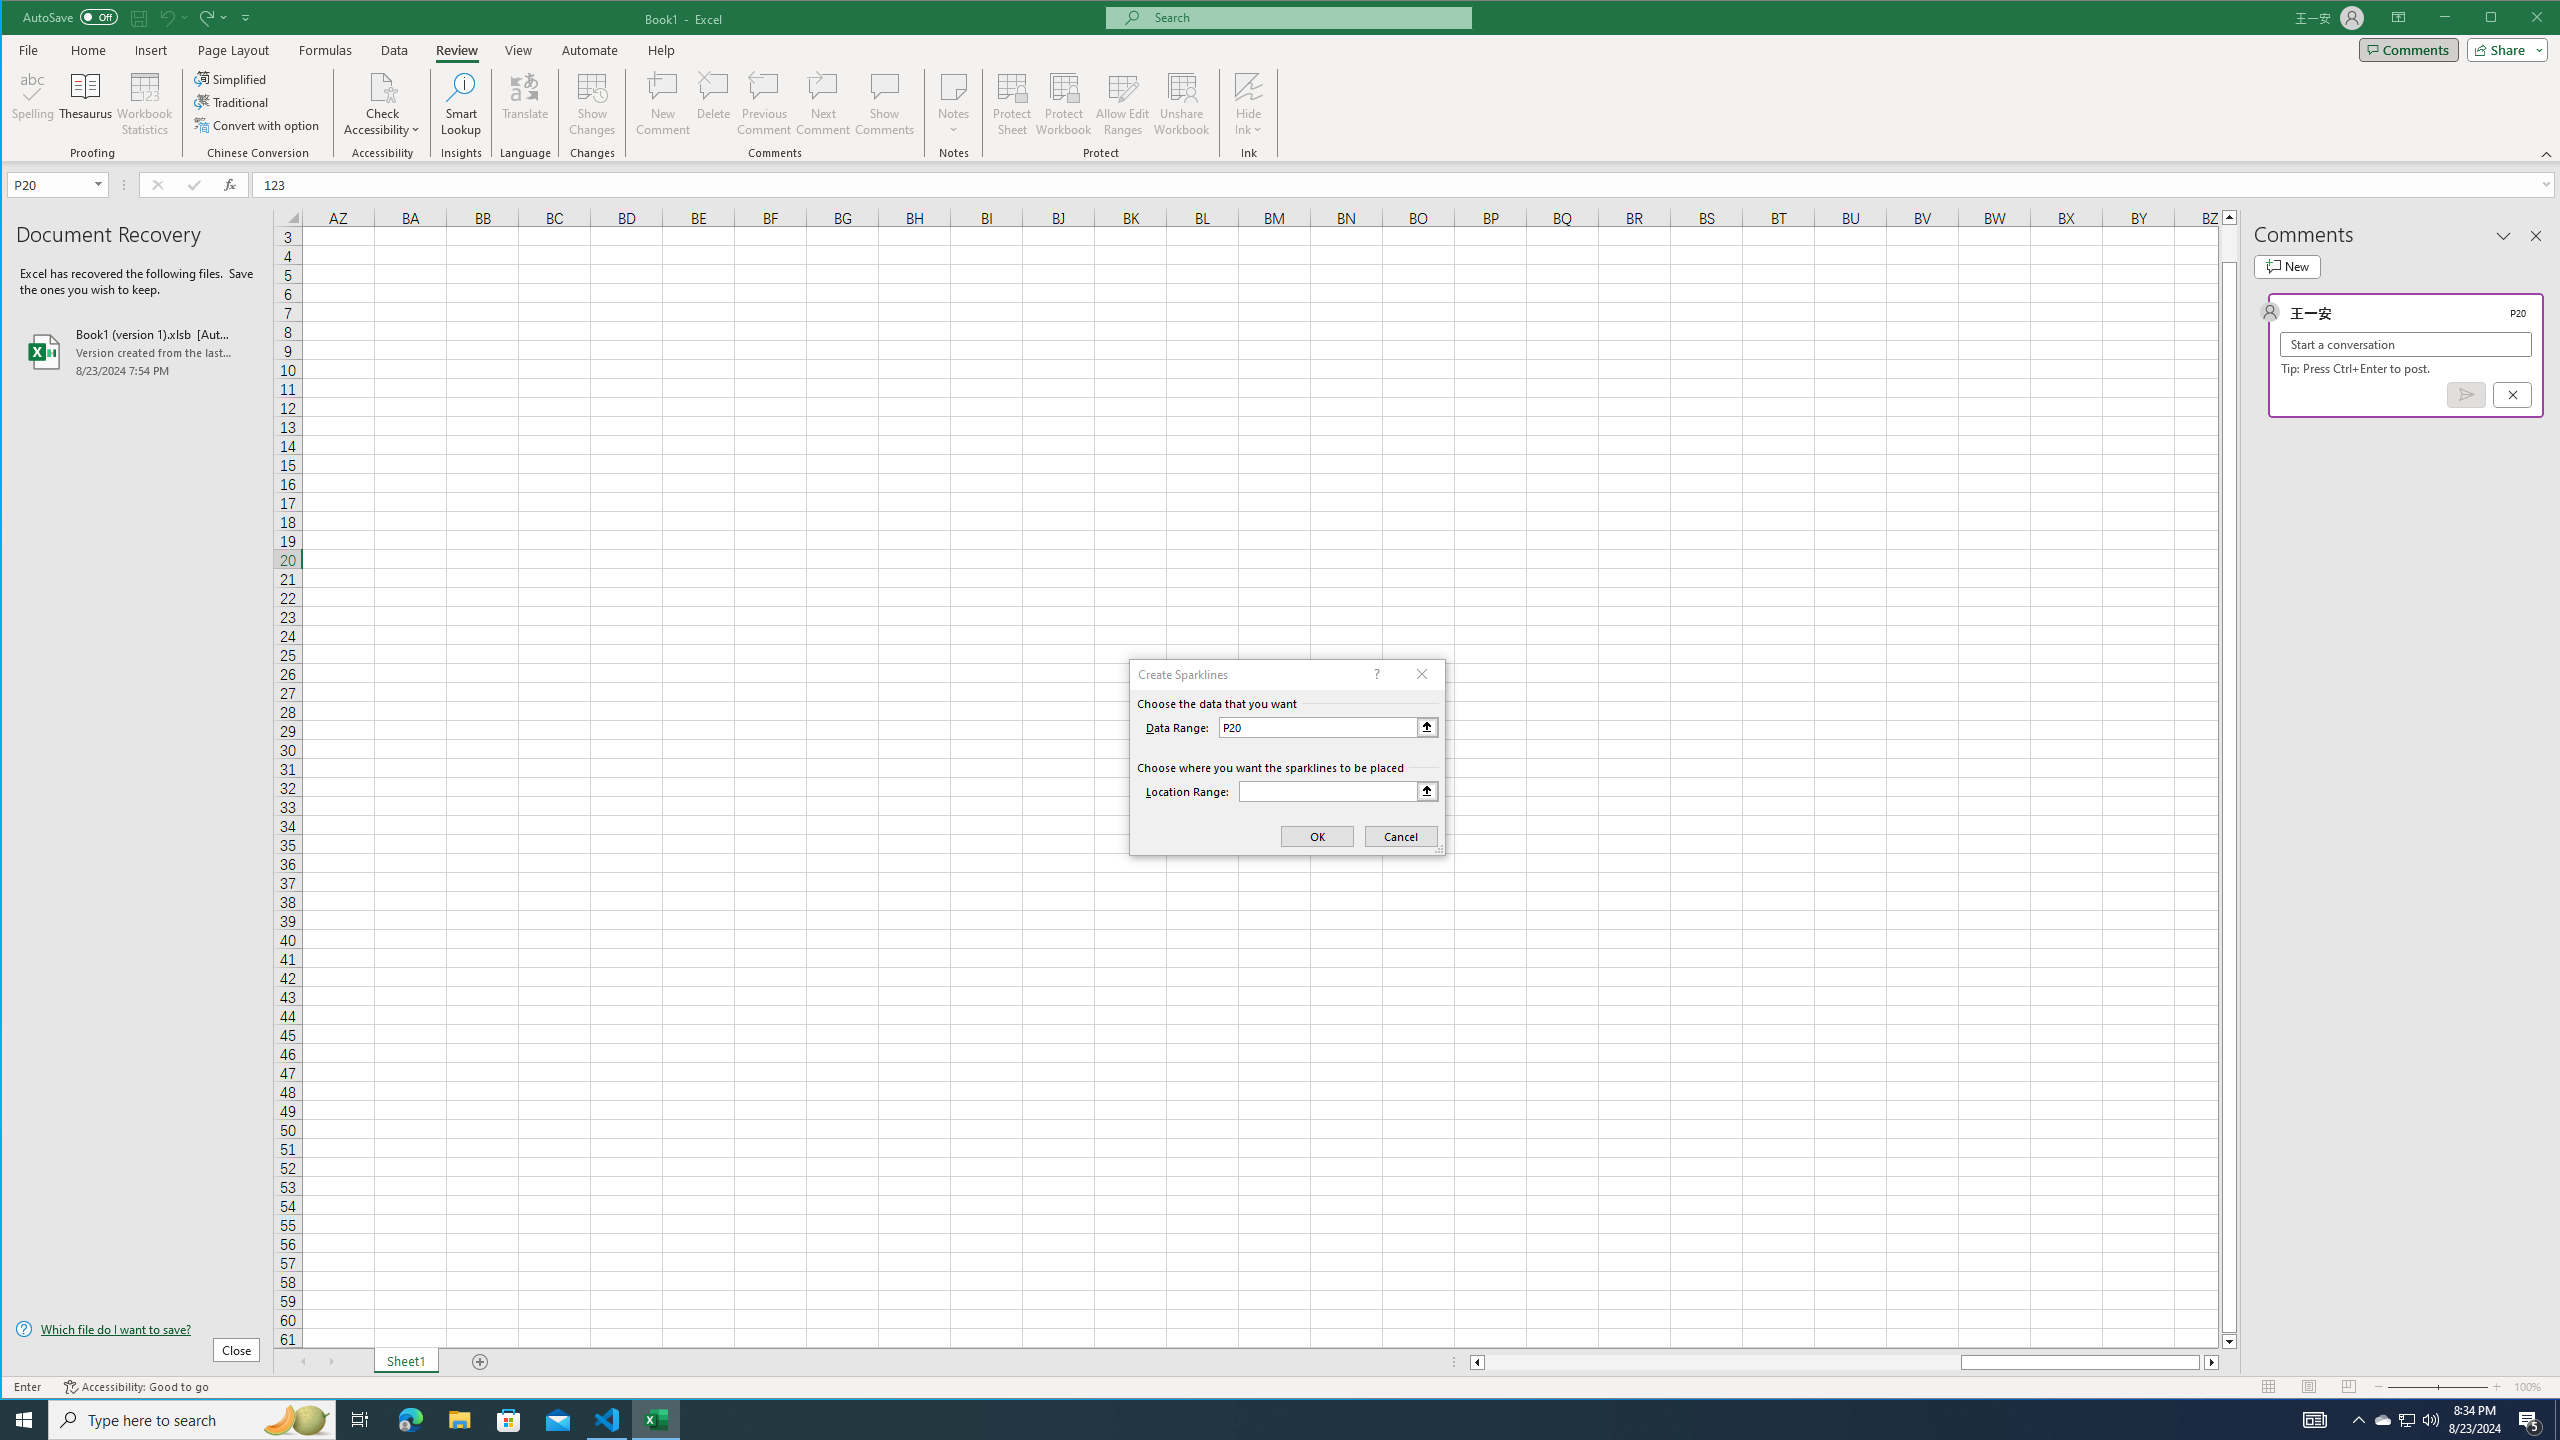  Describe the element at coordinates (661, 50) in the screenshot. I see `Help` at that location.